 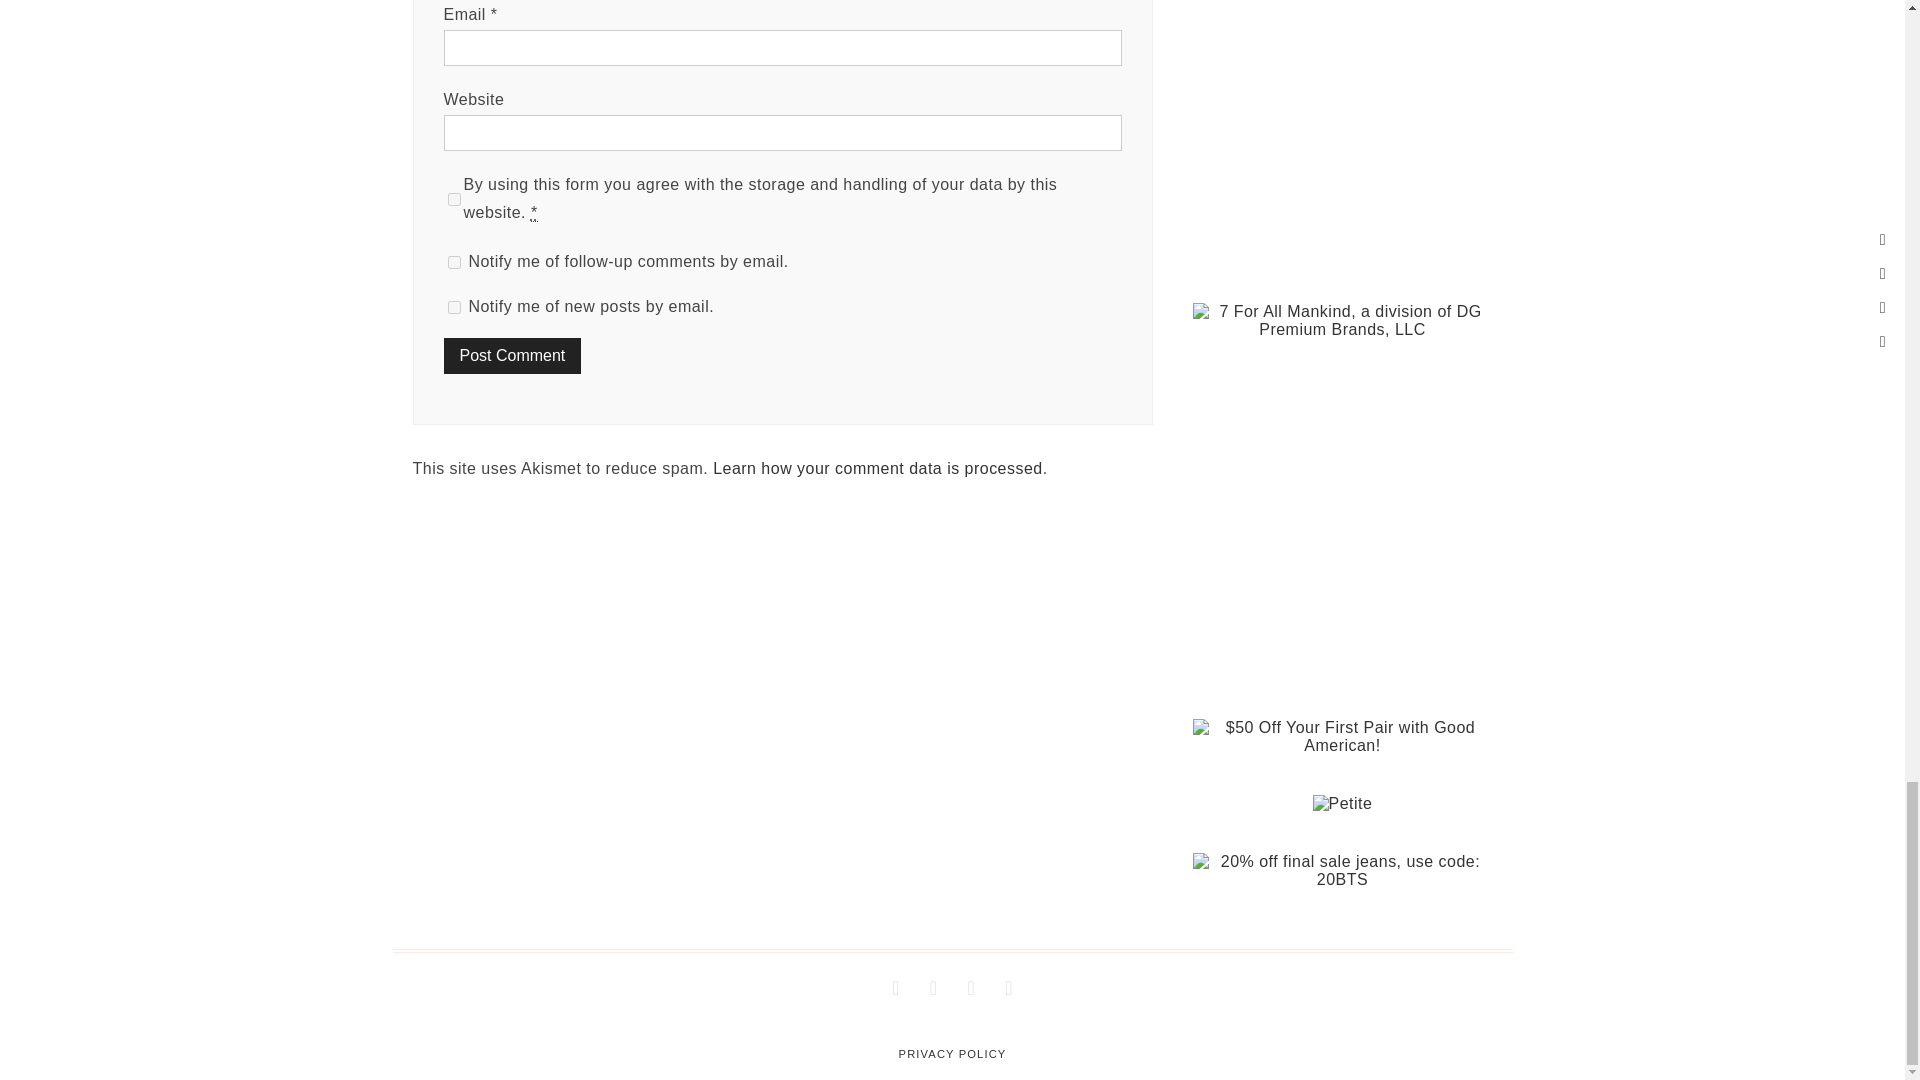 What do you see at coordinates (454, 262) in the screenshot?
I see `subscribe` at bounding box center [454, 262].